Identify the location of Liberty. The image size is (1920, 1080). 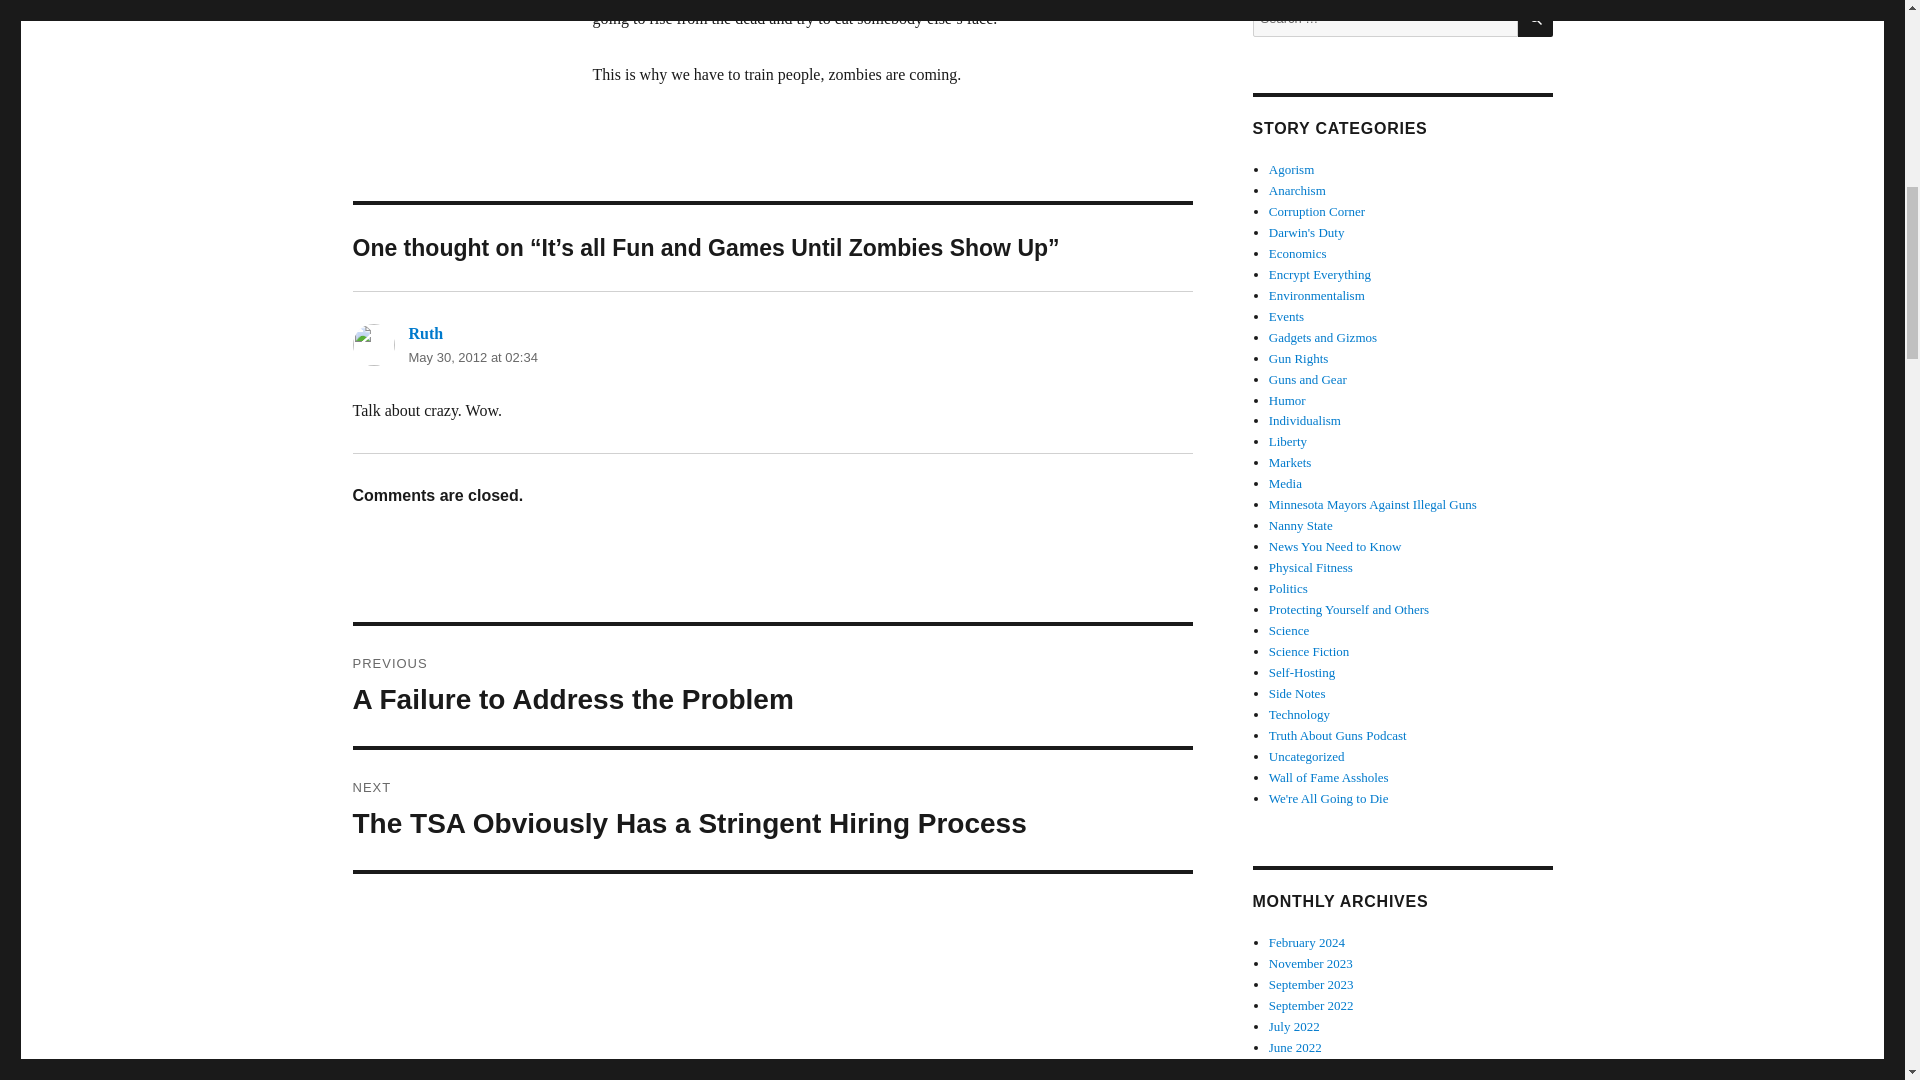
(1288, 442).